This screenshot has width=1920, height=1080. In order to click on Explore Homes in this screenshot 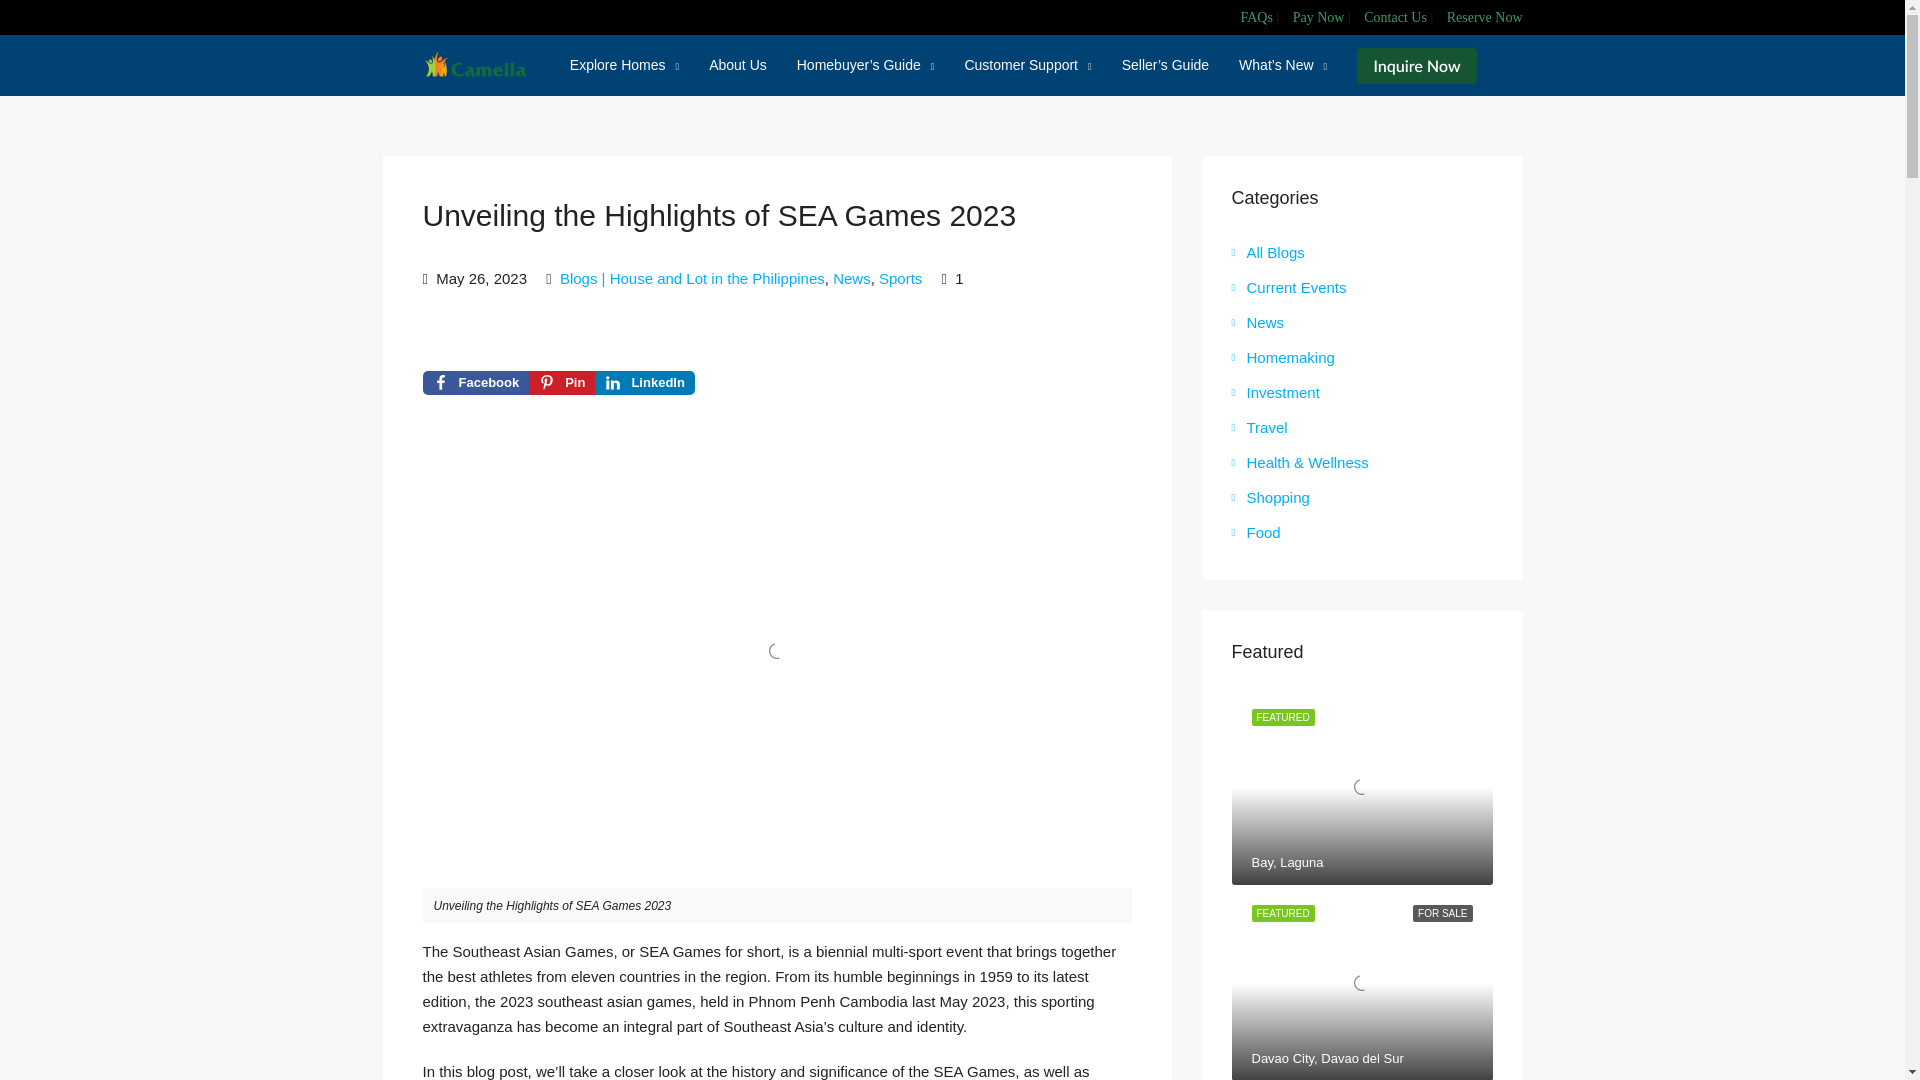, I will do `click(624, 66)`.